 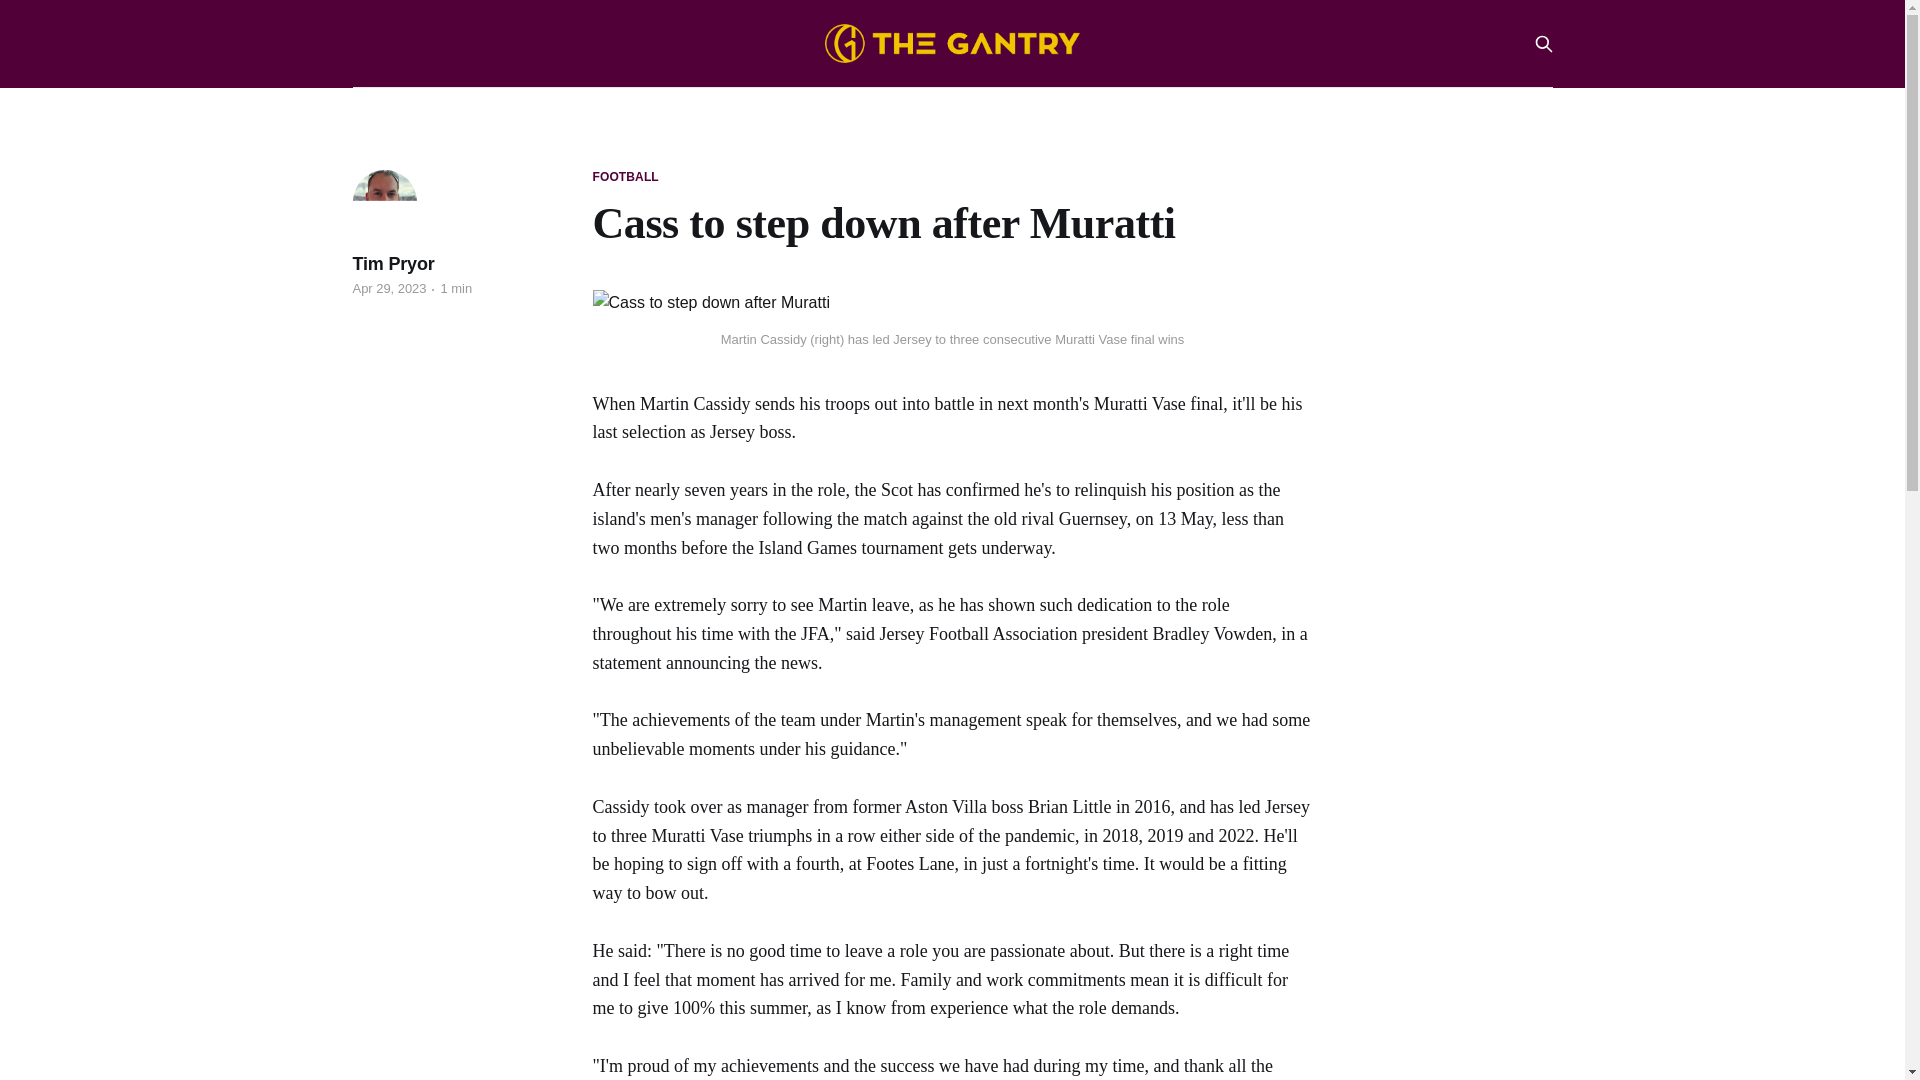 I want to click on FOOTBALL, so click(x=624, y=177).